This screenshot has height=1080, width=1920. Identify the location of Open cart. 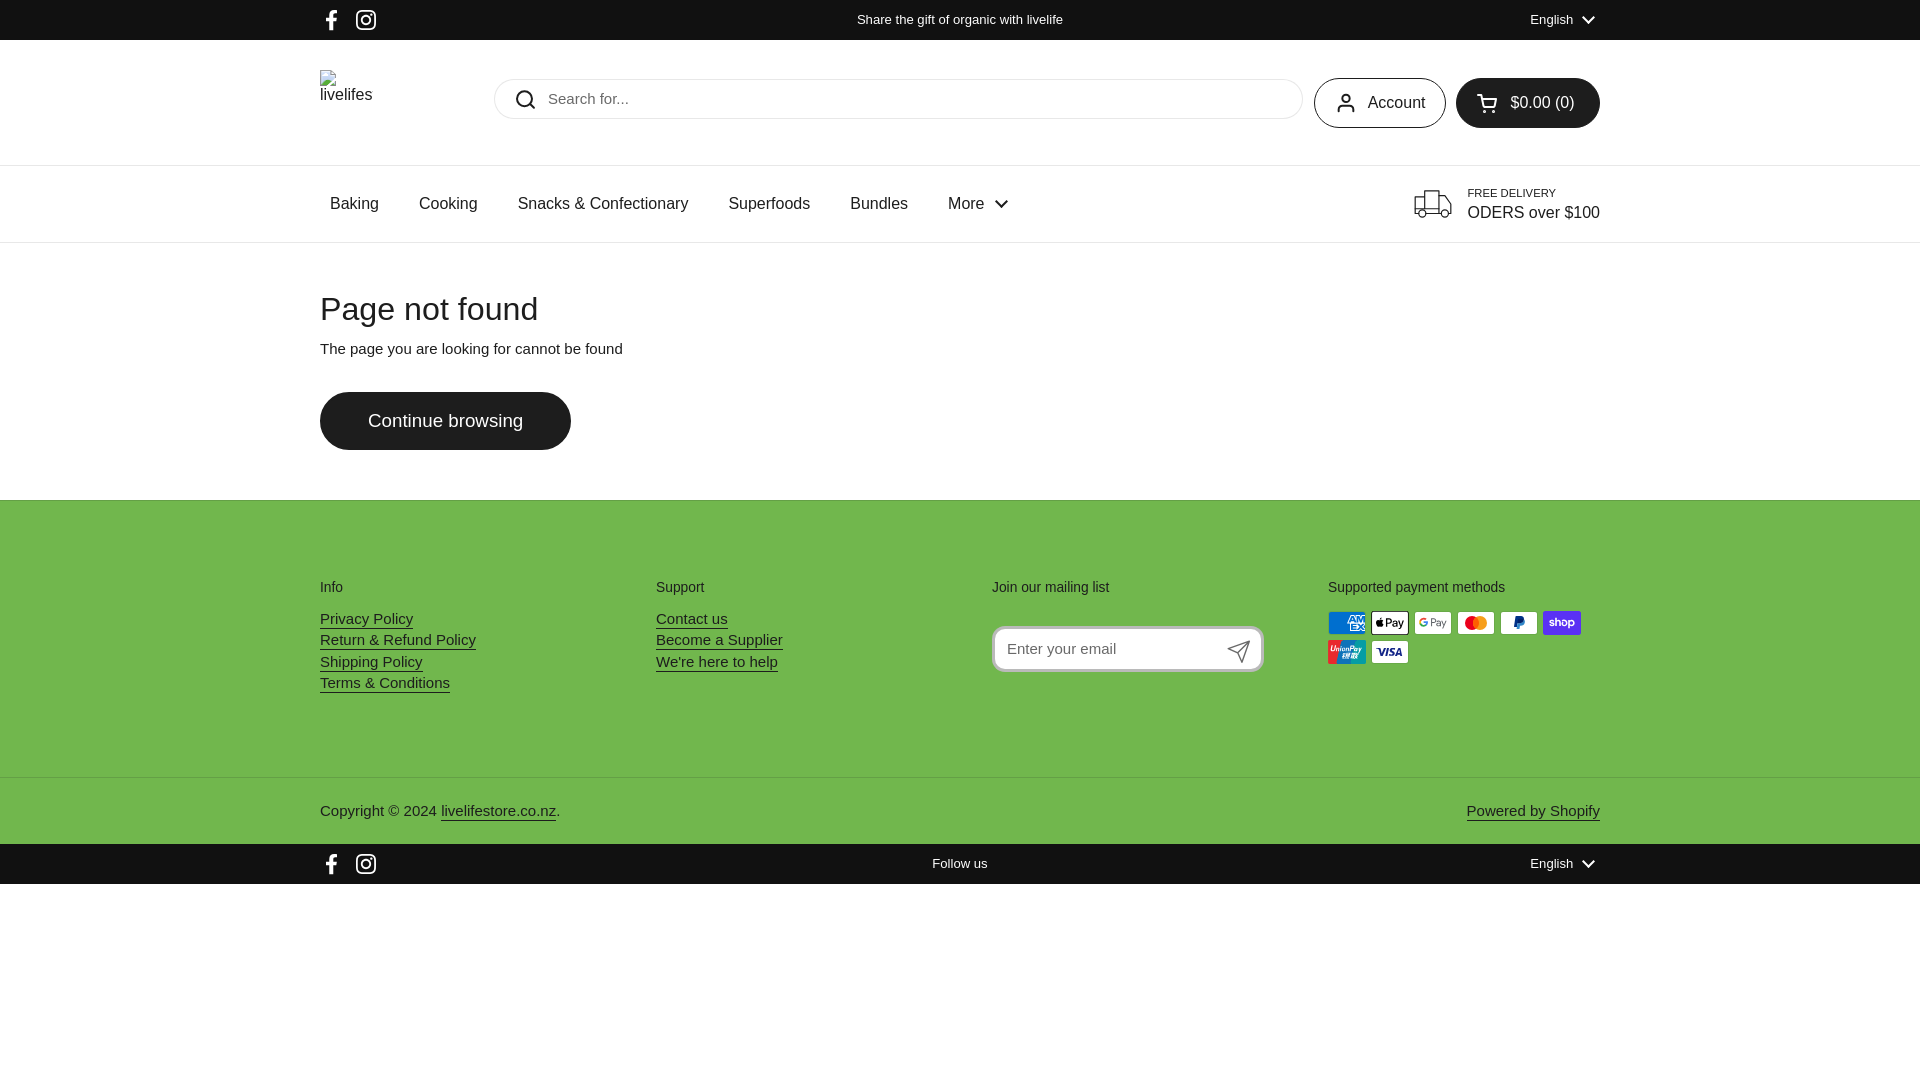
(1527, 102).